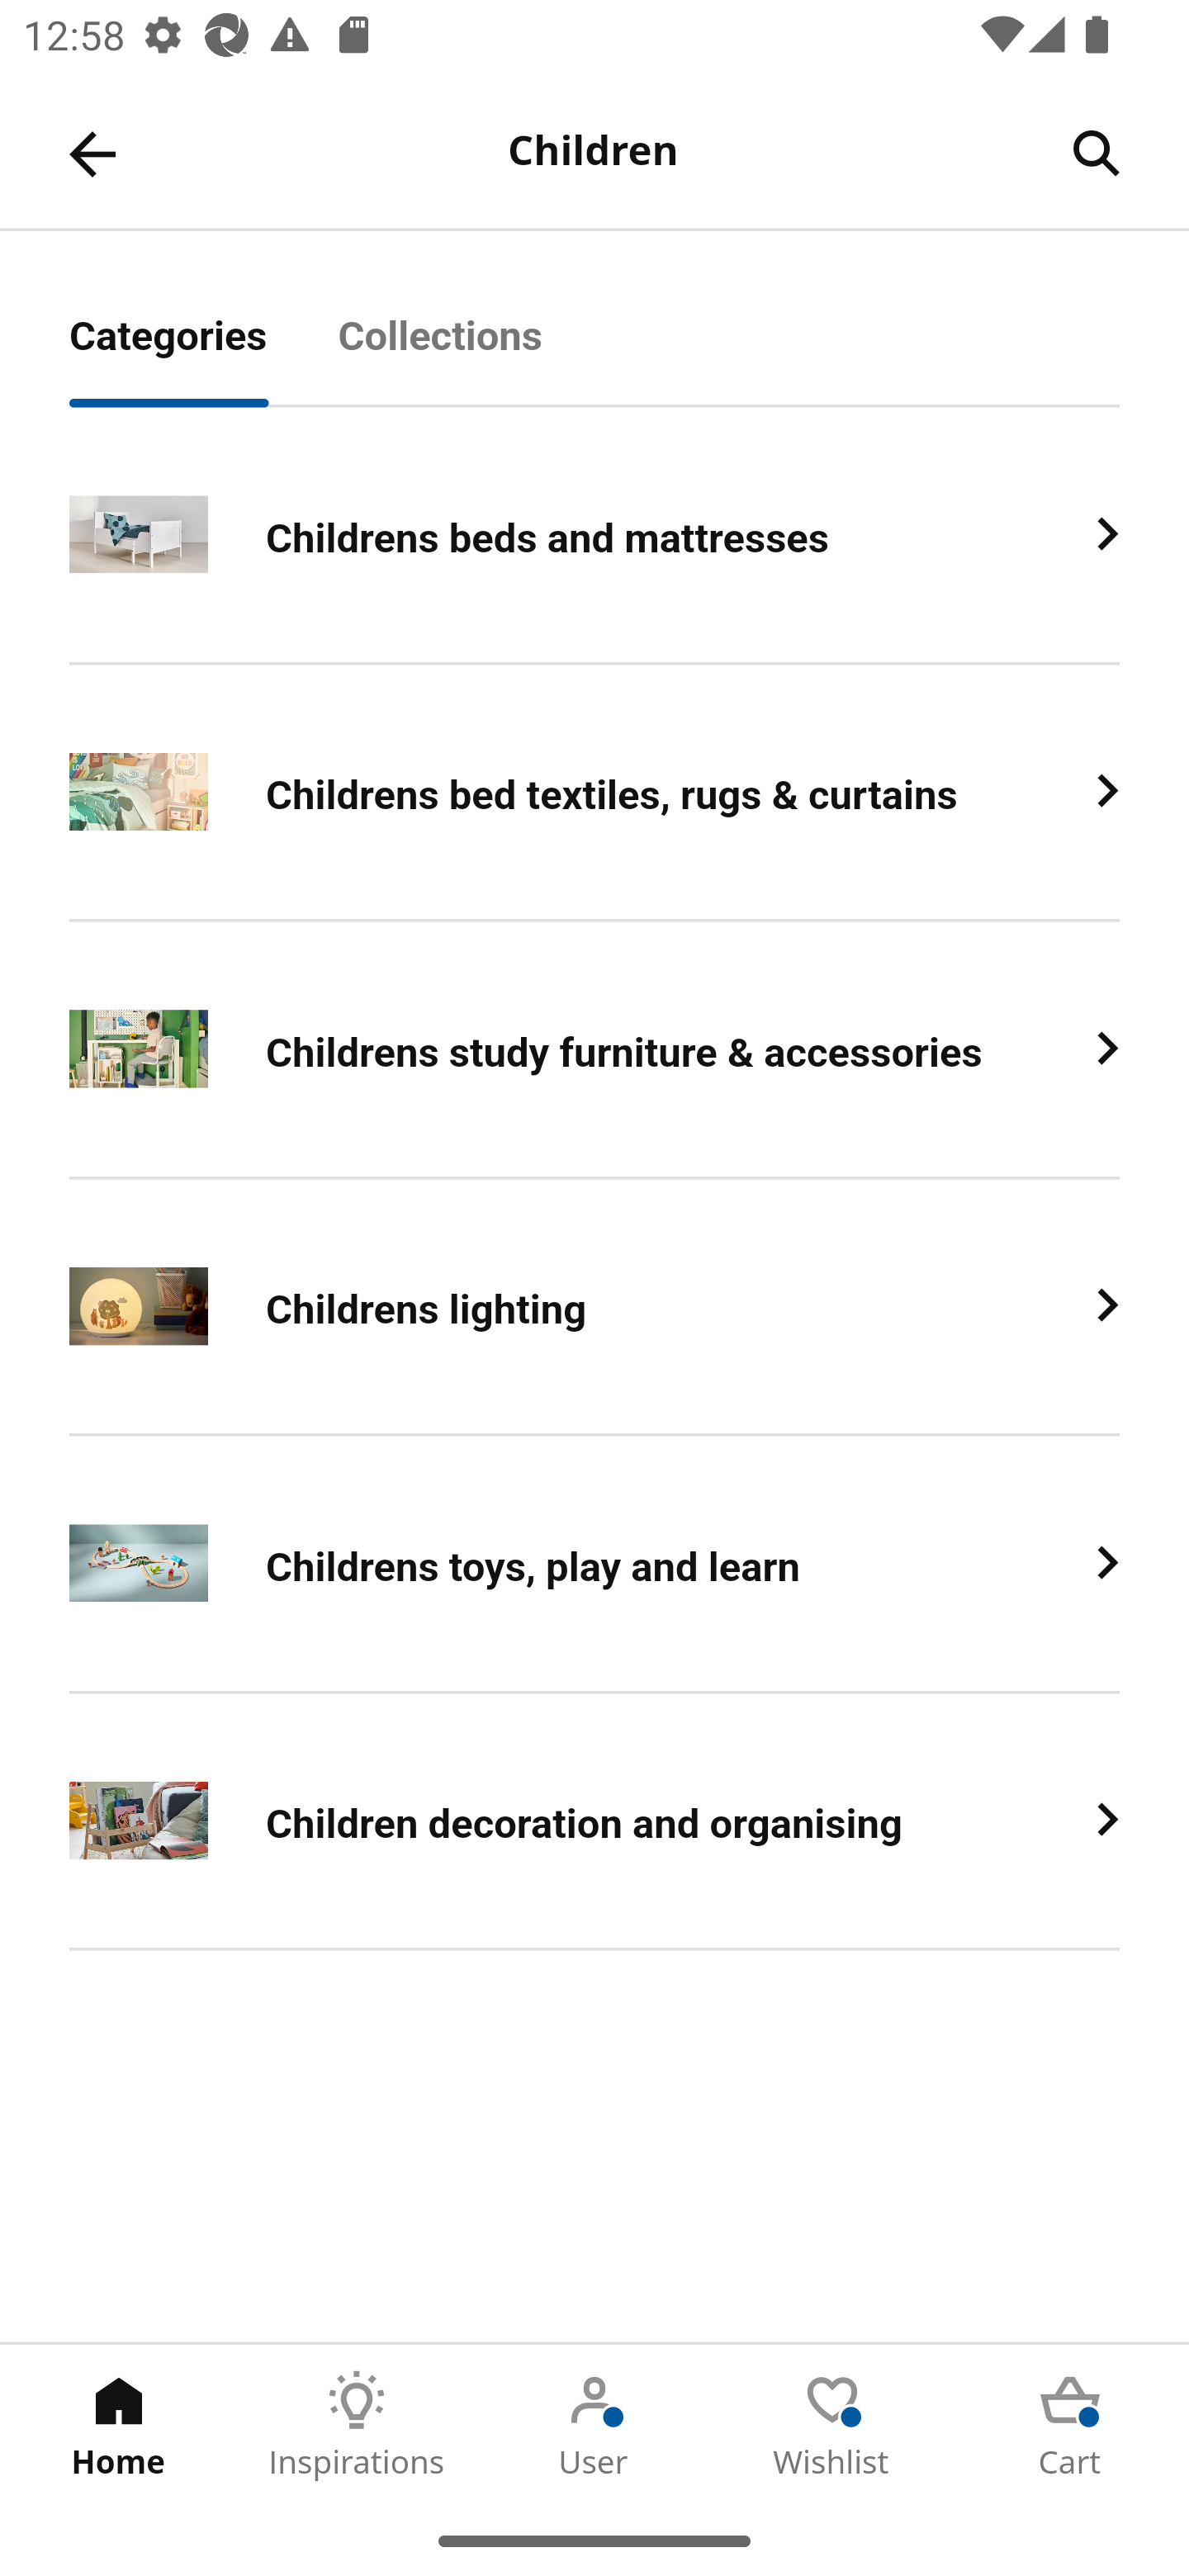 This screenshot has height=2576, width=1189. I want to click on Childrens beds and mattresses, so click(594, 535).